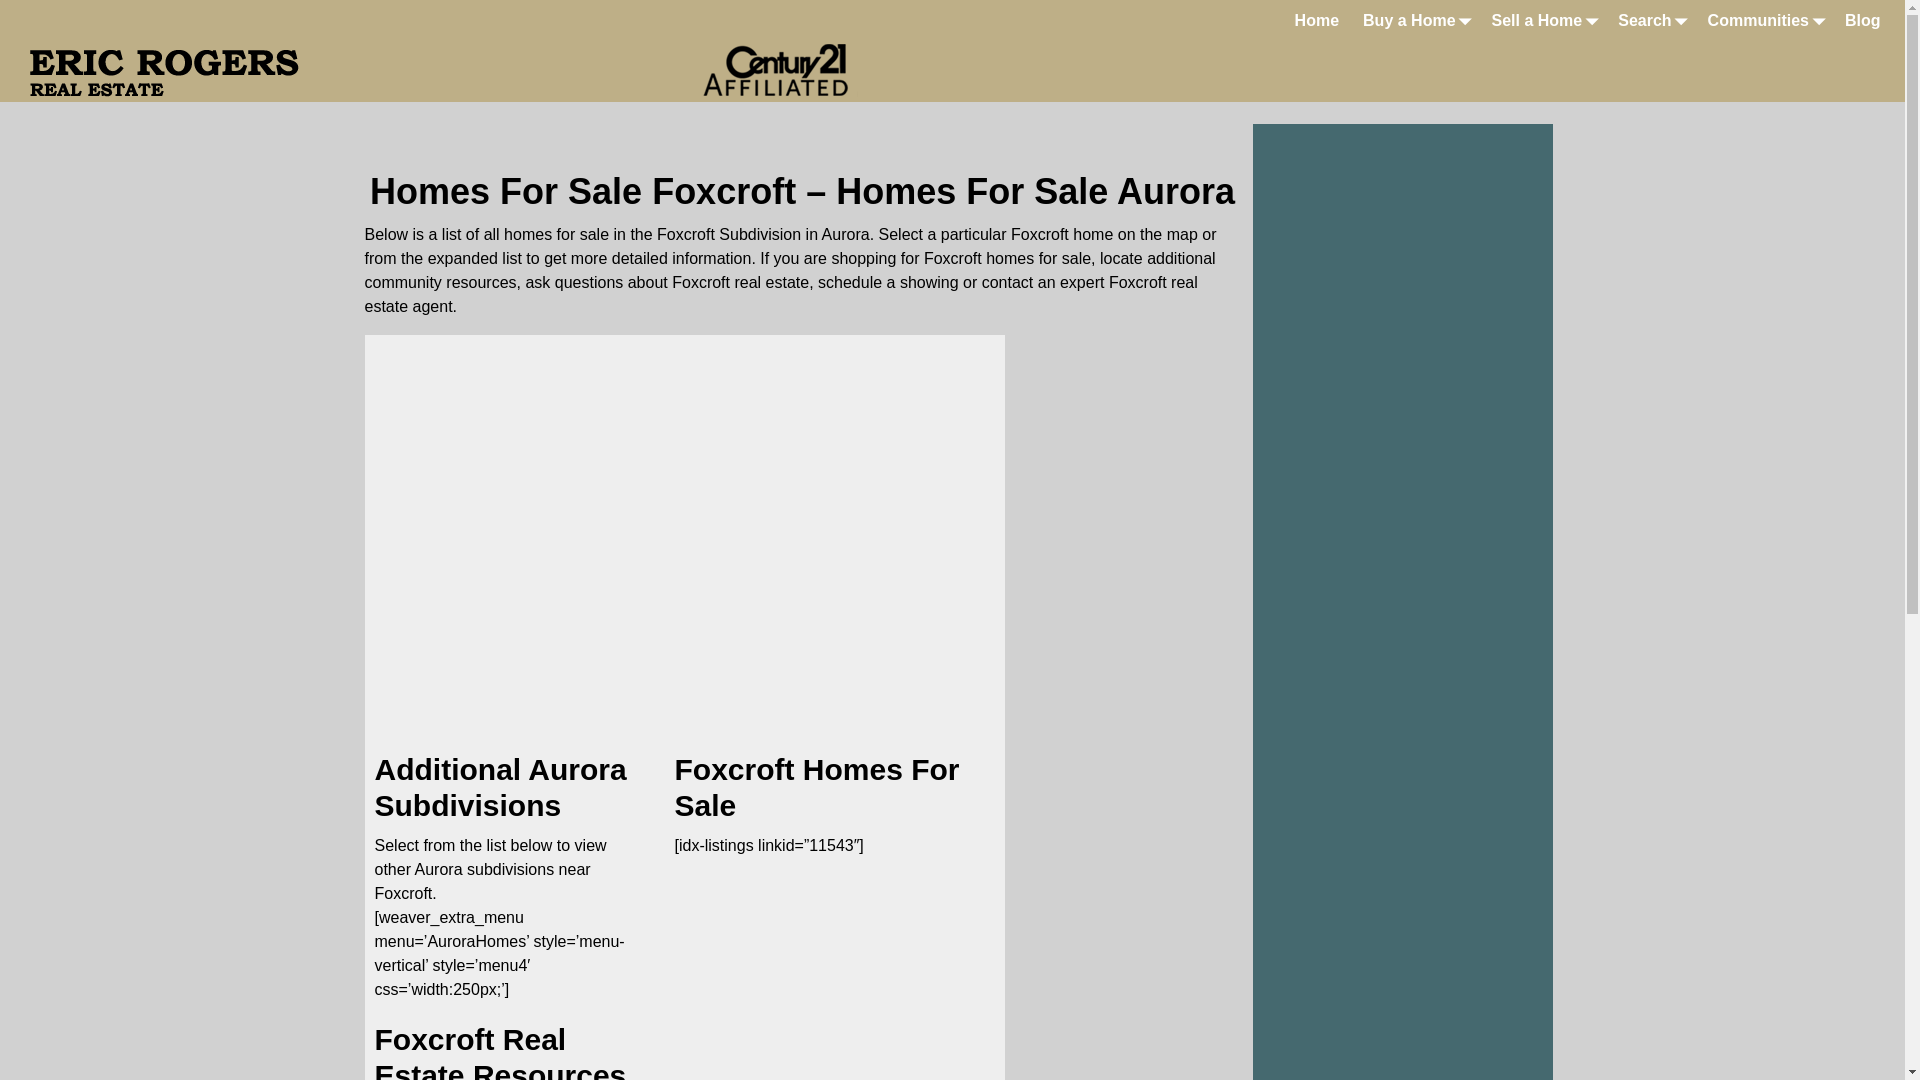 The image size is (1920, 1080). Describe the element at coordinates (1544, 20) in the screenshot. I see `Sell a Home Illinois` at that location.